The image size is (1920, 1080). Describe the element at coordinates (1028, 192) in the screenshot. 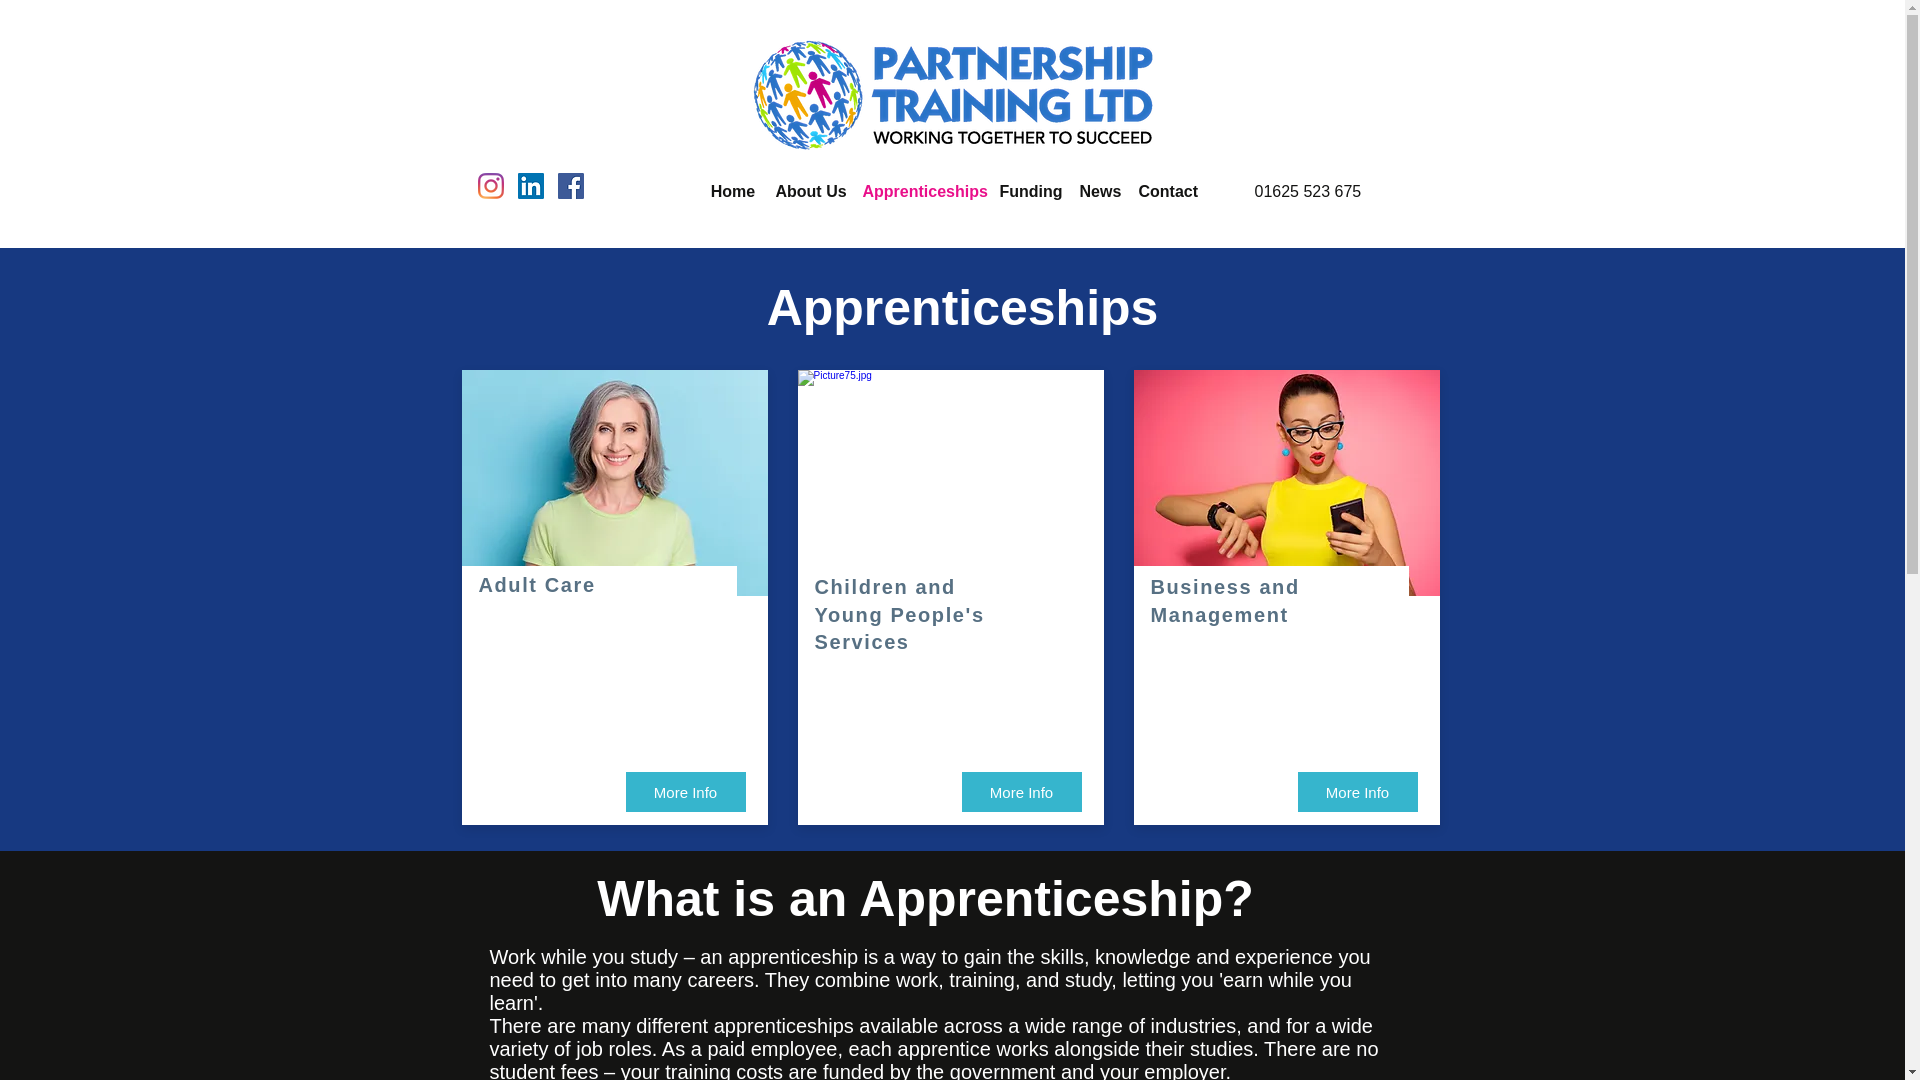

I see `Funding` at that location.